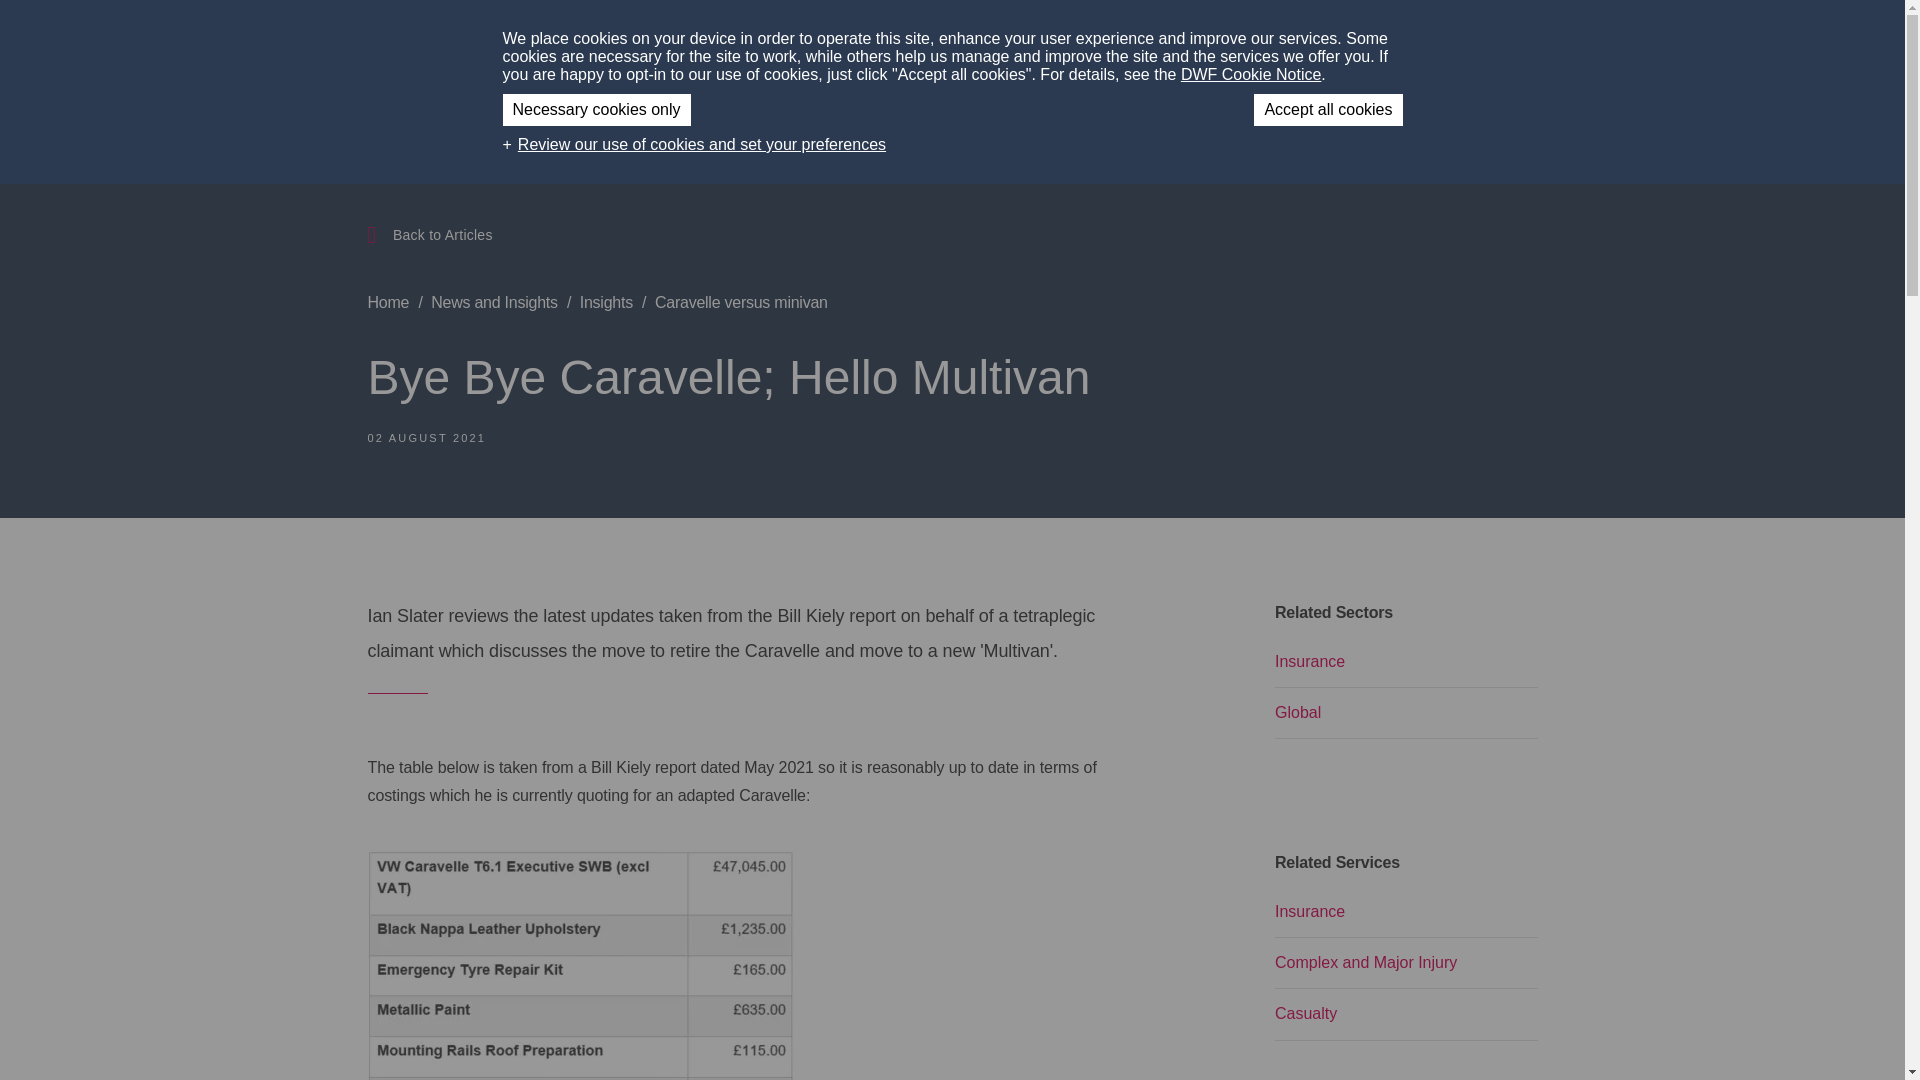  I want to click on LOCATIONS, so click(1185, 40).